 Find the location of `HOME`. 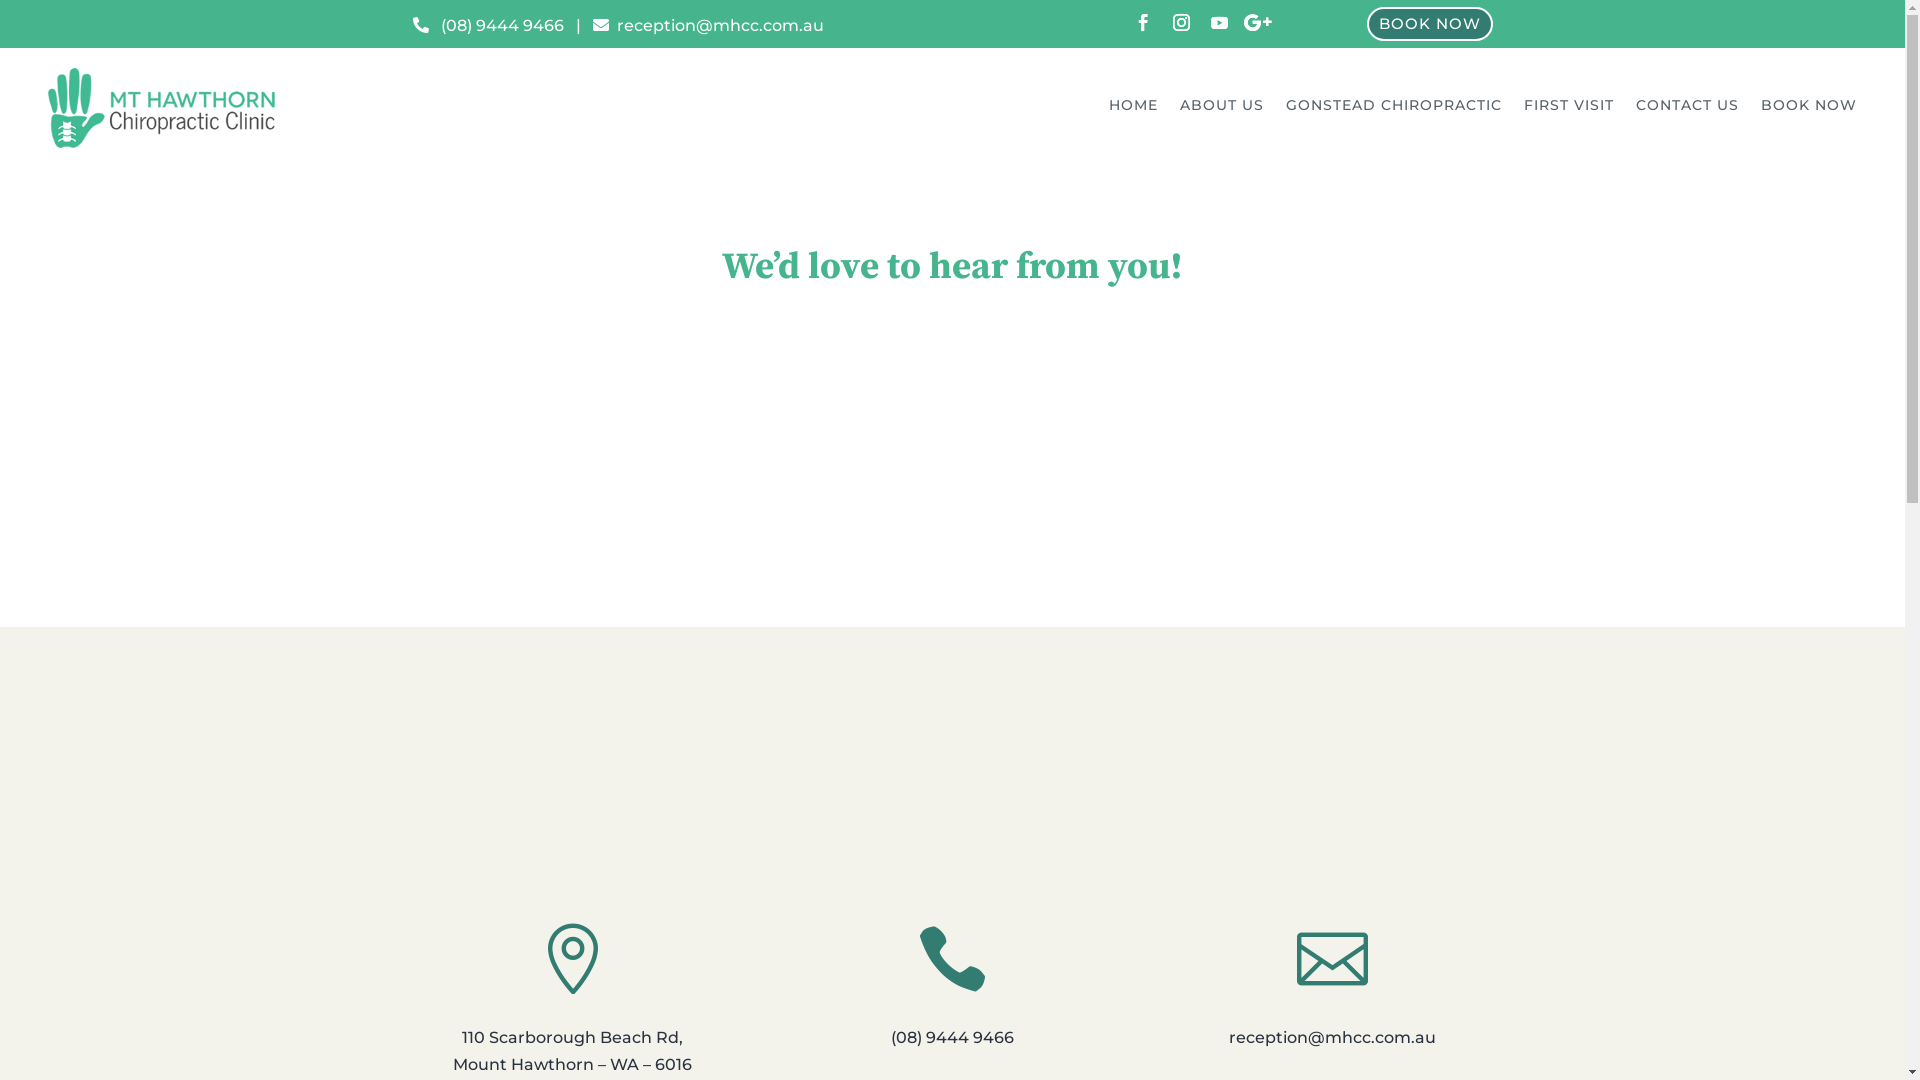

HOME is located at coordinates (1134, 109).